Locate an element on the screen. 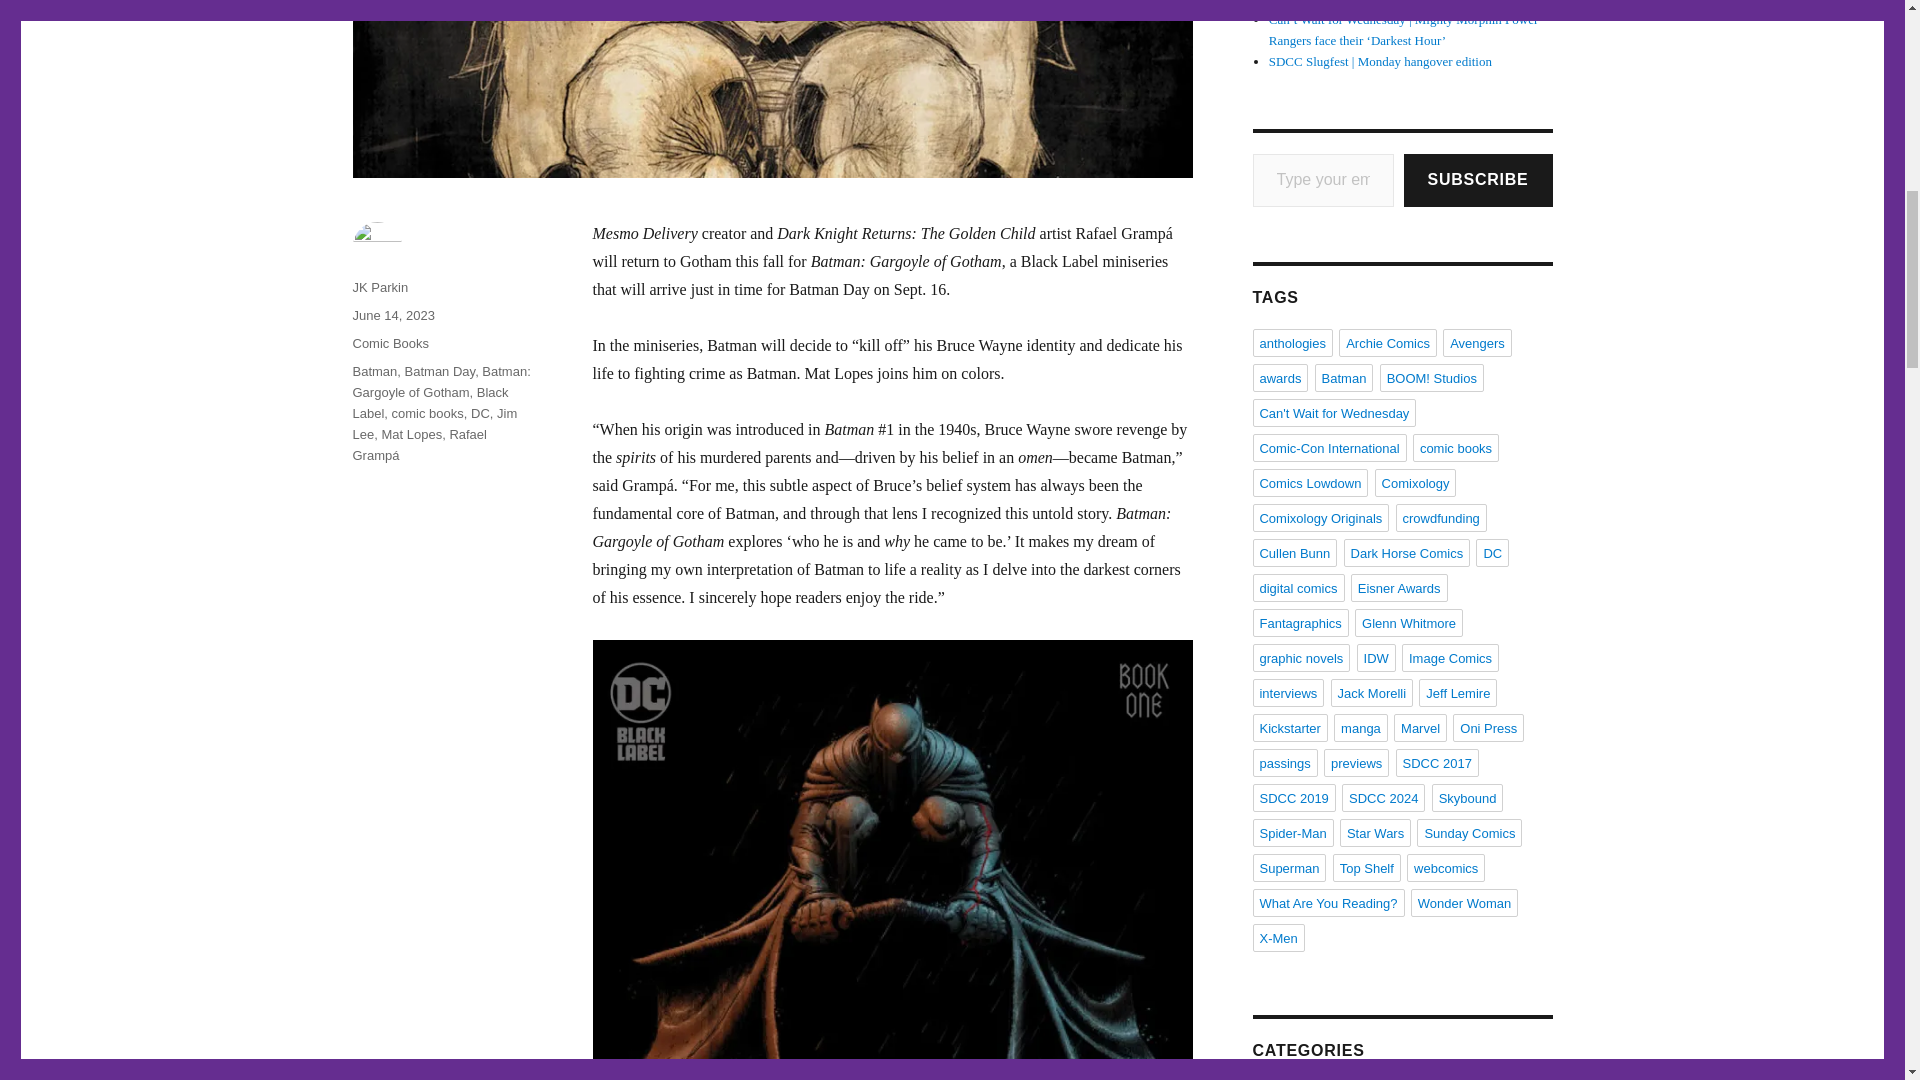 The image size is (1920, 1080). Jim Lee is located at coordinates (434, 424).